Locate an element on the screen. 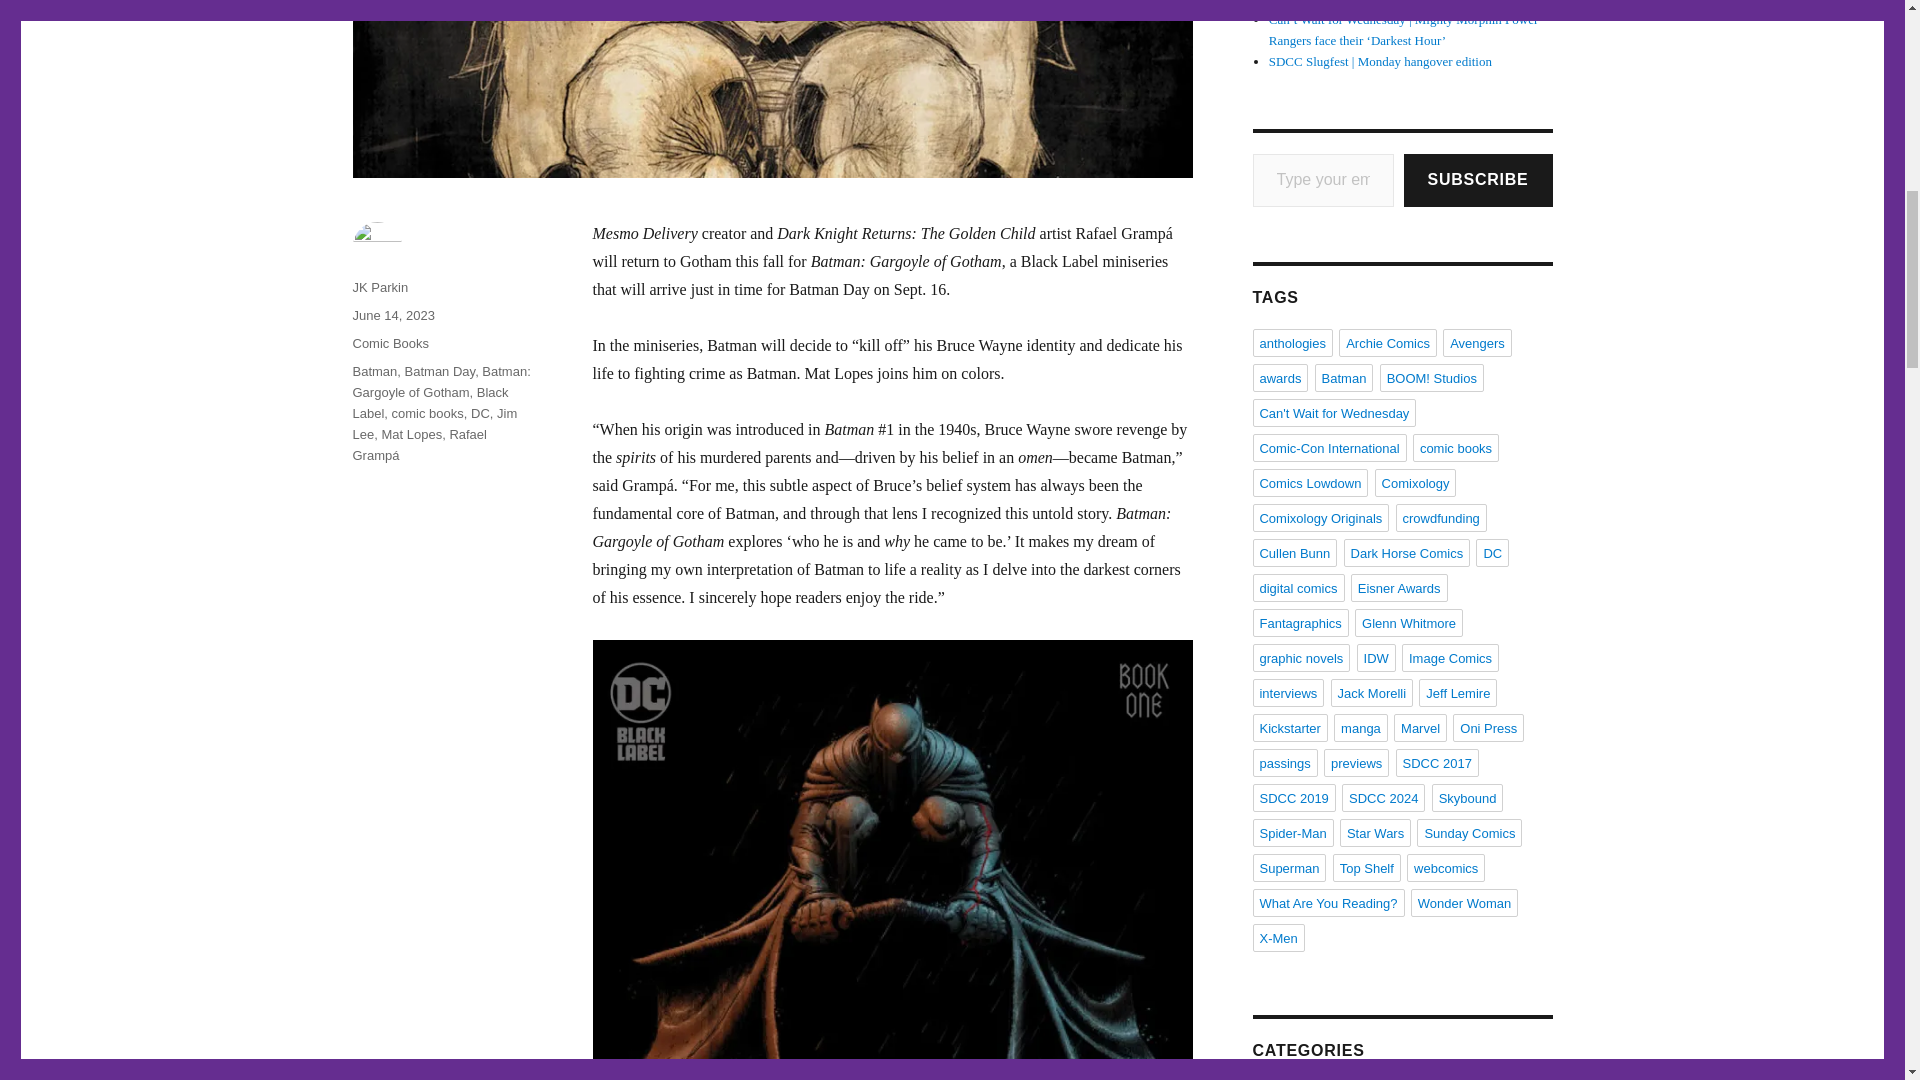 The image size is (1920, 1080). Jim Lee is located at coordinates (434, 424).